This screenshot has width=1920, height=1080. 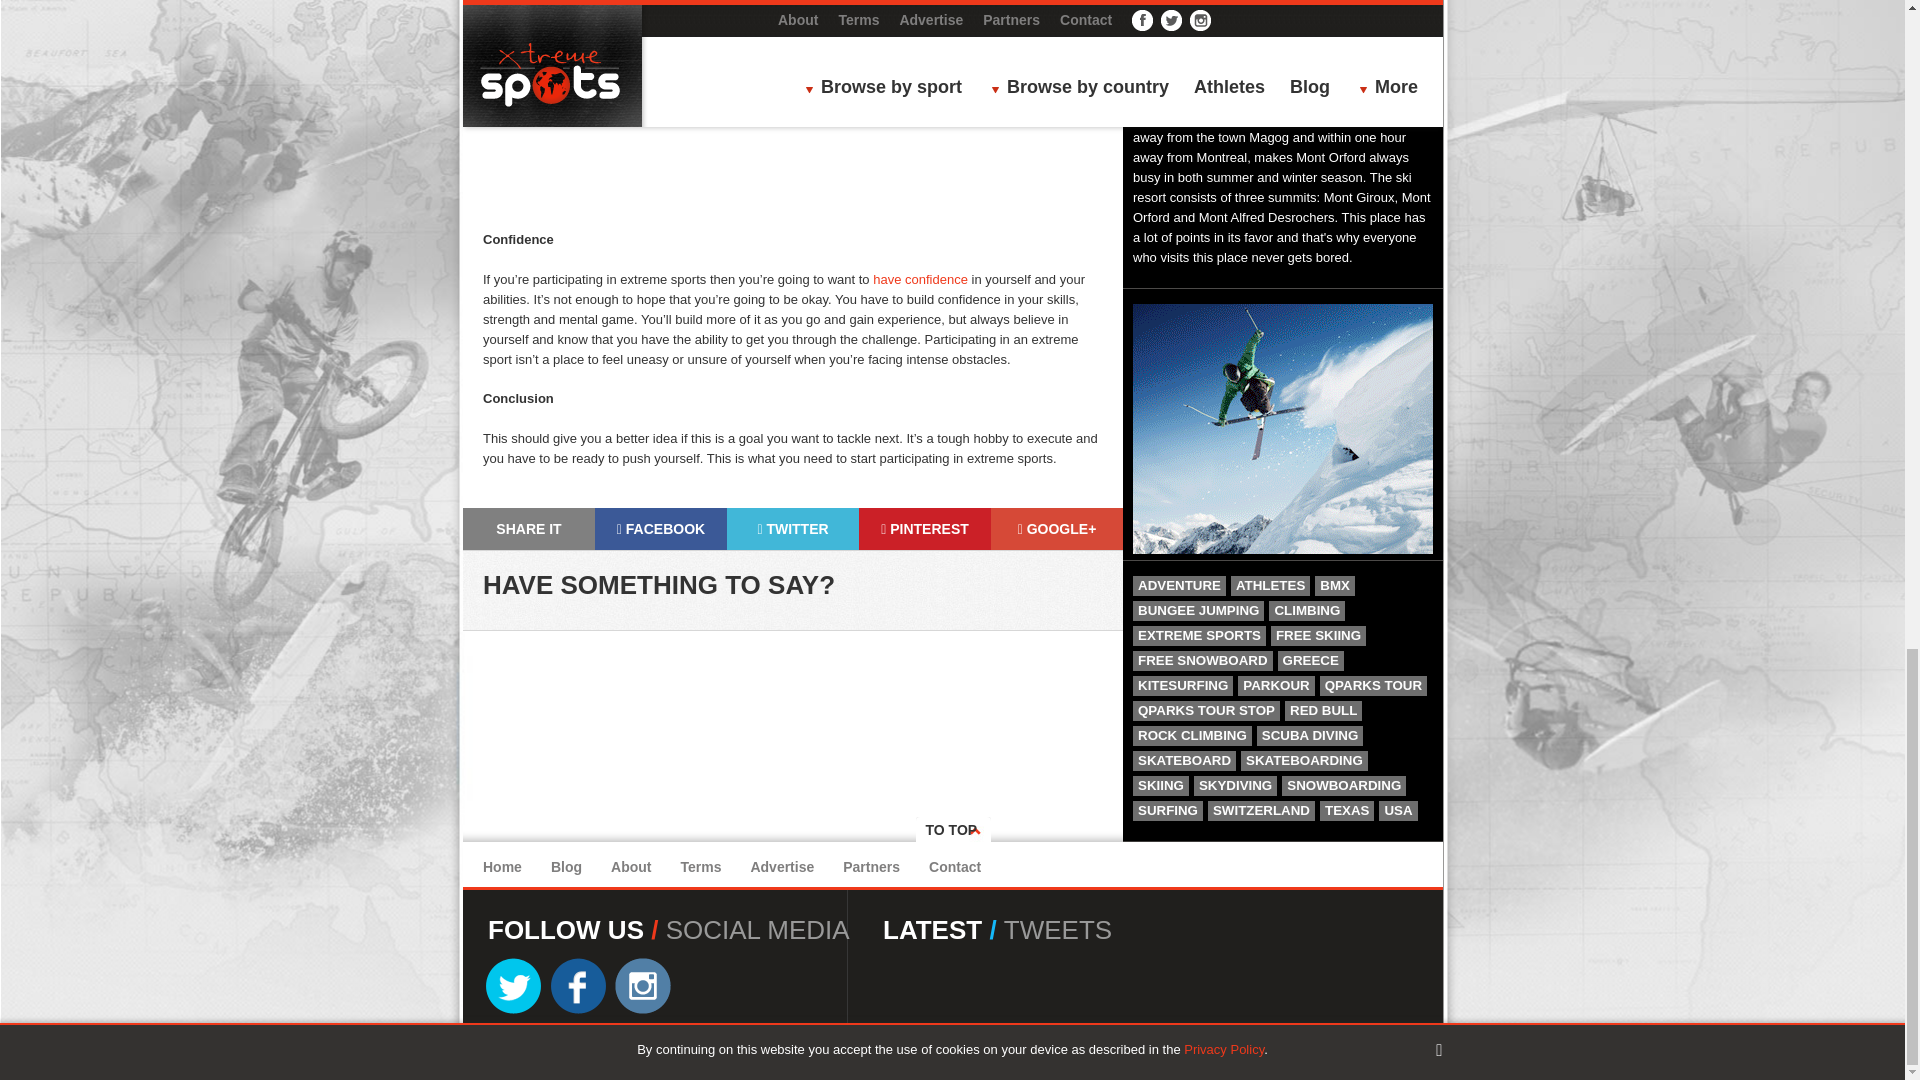 I want to click on TWITTER, so click(x=792, y=528).